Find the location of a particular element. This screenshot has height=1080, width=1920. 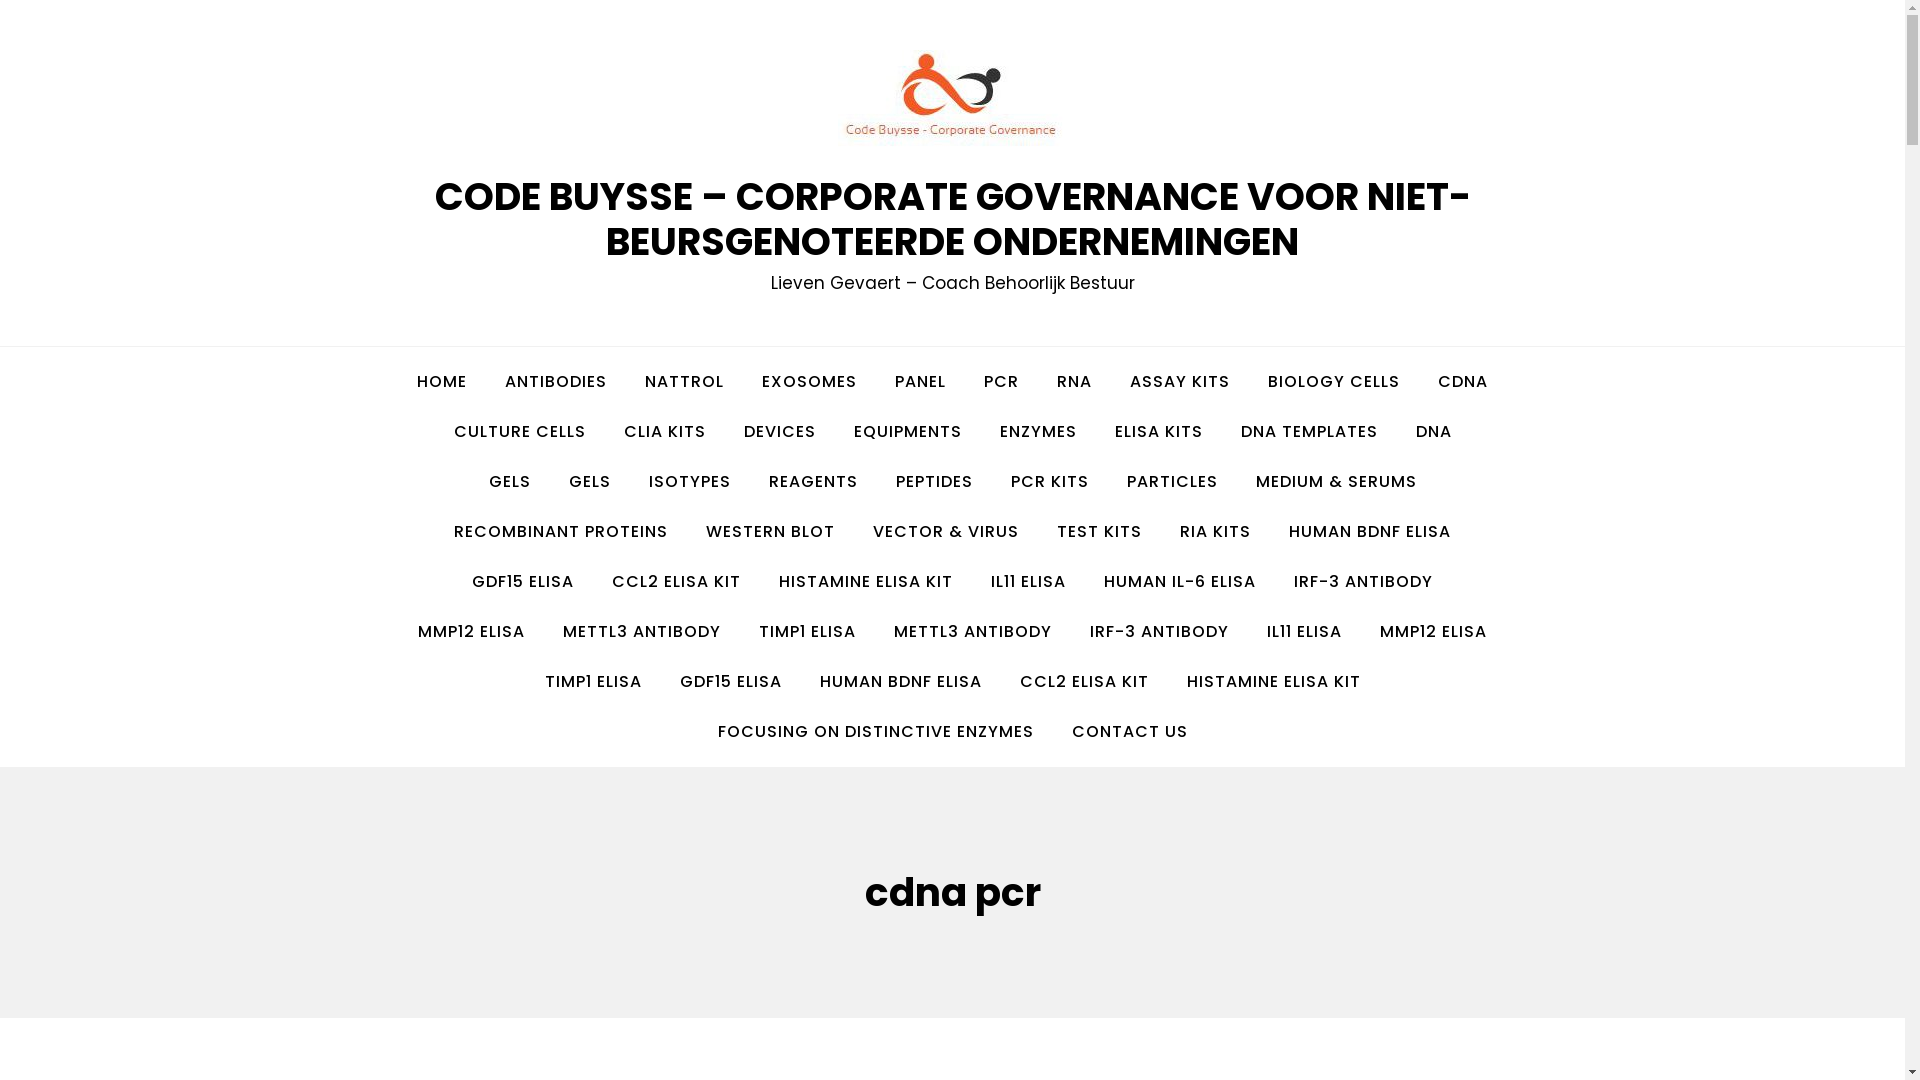

REAGENTS is located at coordinates (814, 482).